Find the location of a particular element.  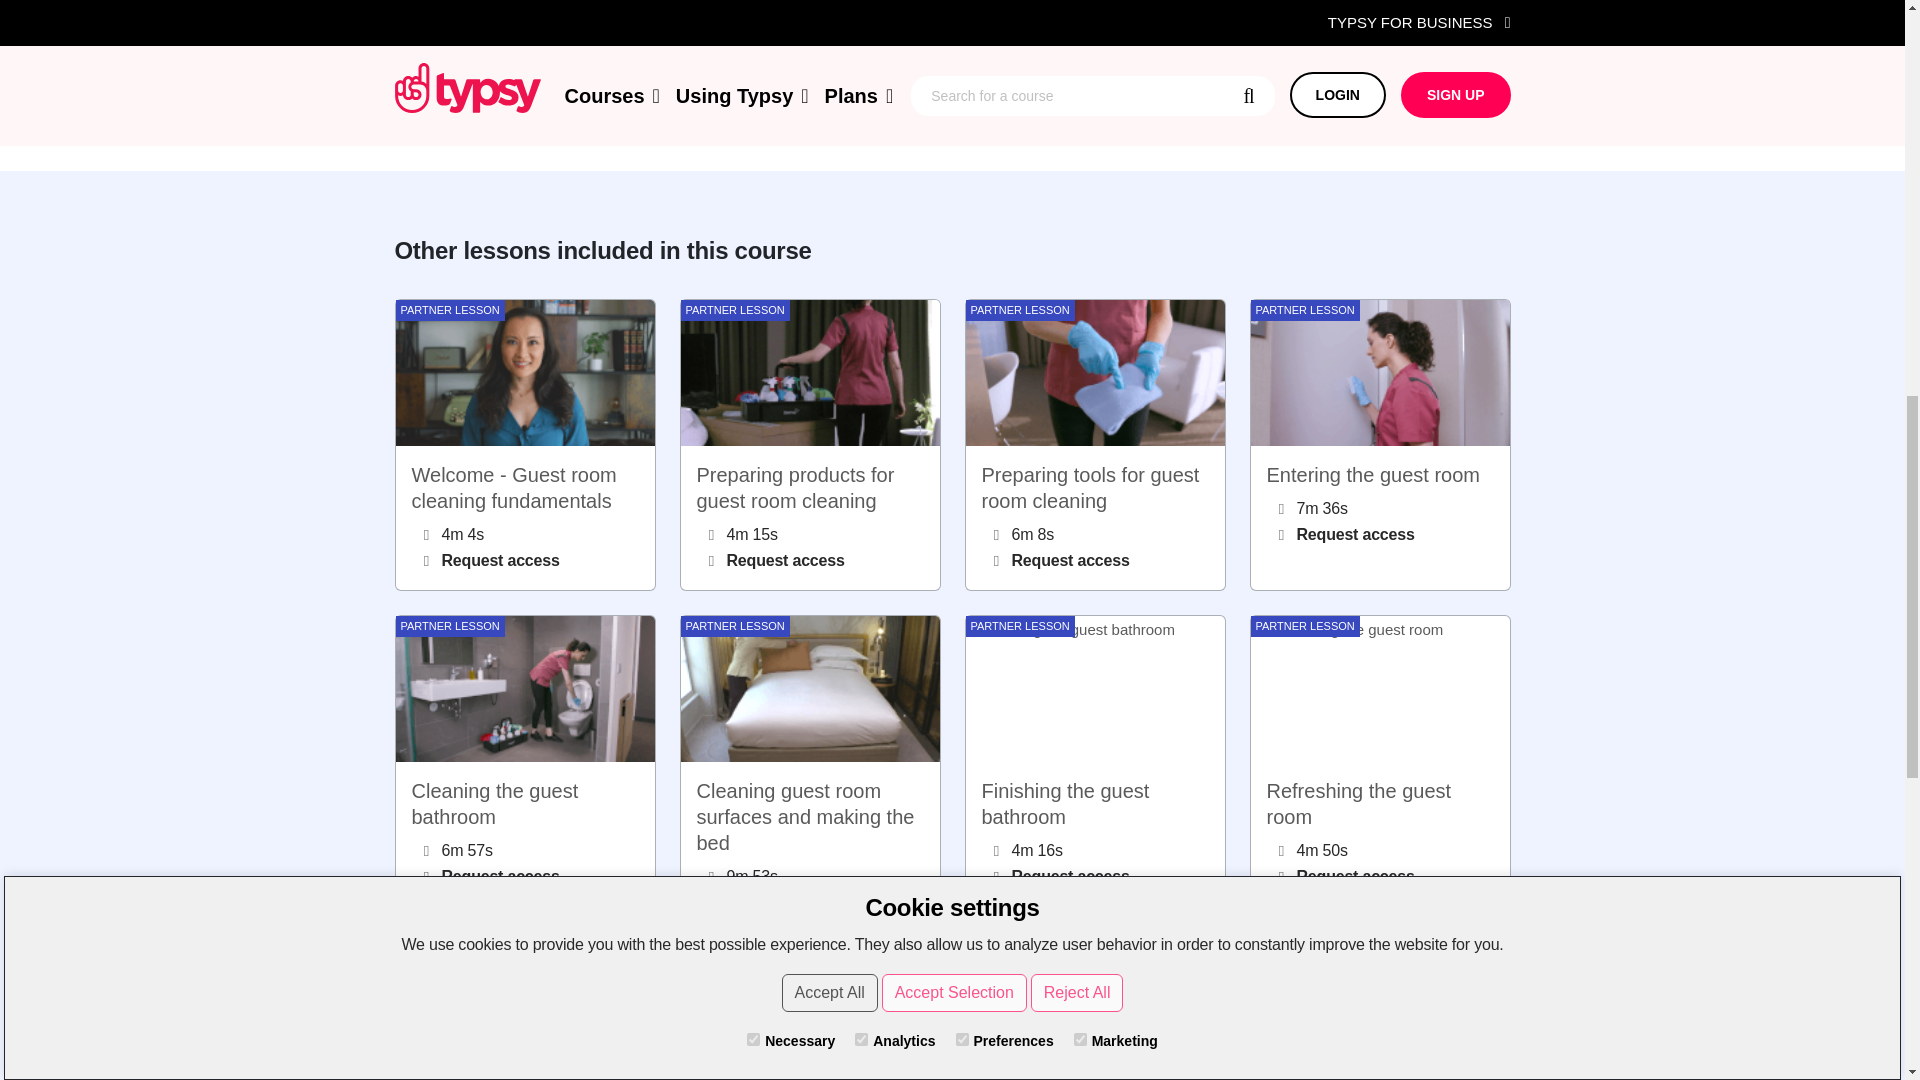

Preparing tools for guest room cleaning is located at coordinates (1094, 444).